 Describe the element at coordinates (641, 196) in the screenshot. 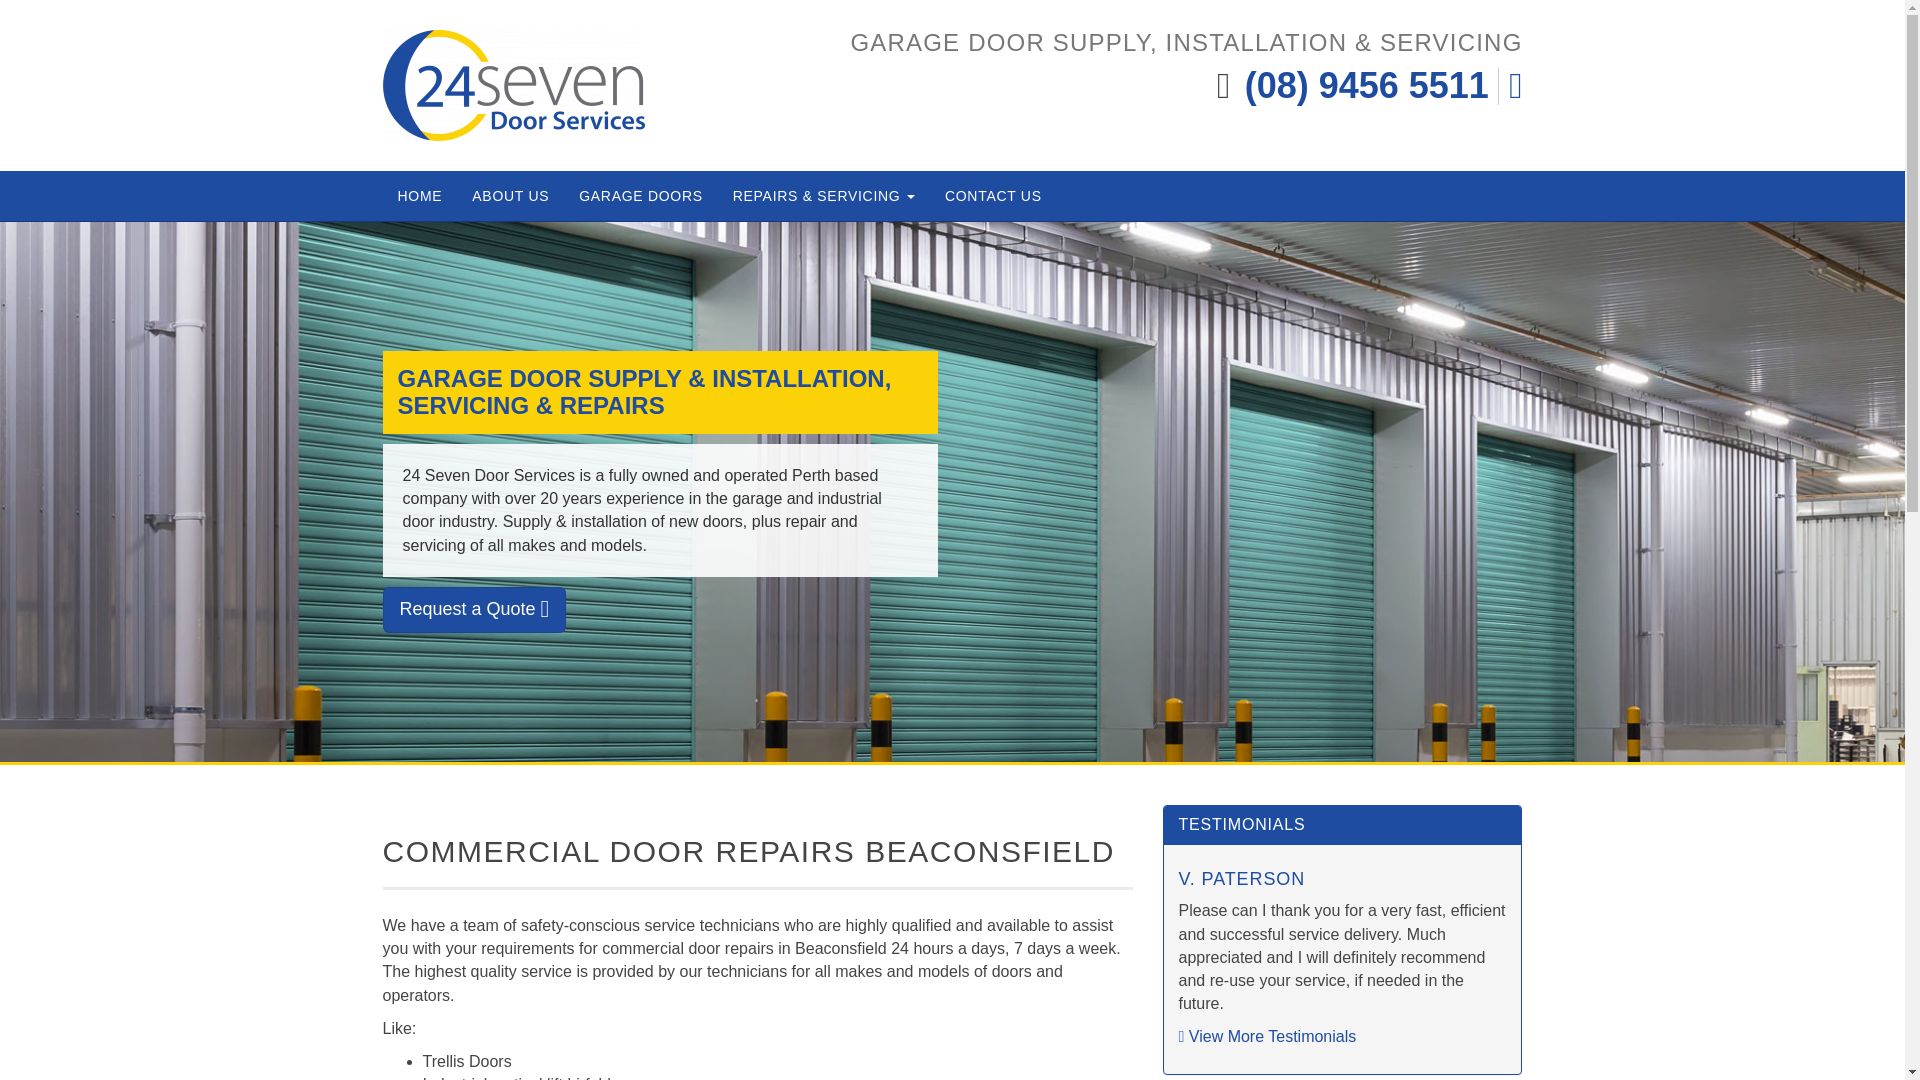

I see `Garage Doors` at that location.